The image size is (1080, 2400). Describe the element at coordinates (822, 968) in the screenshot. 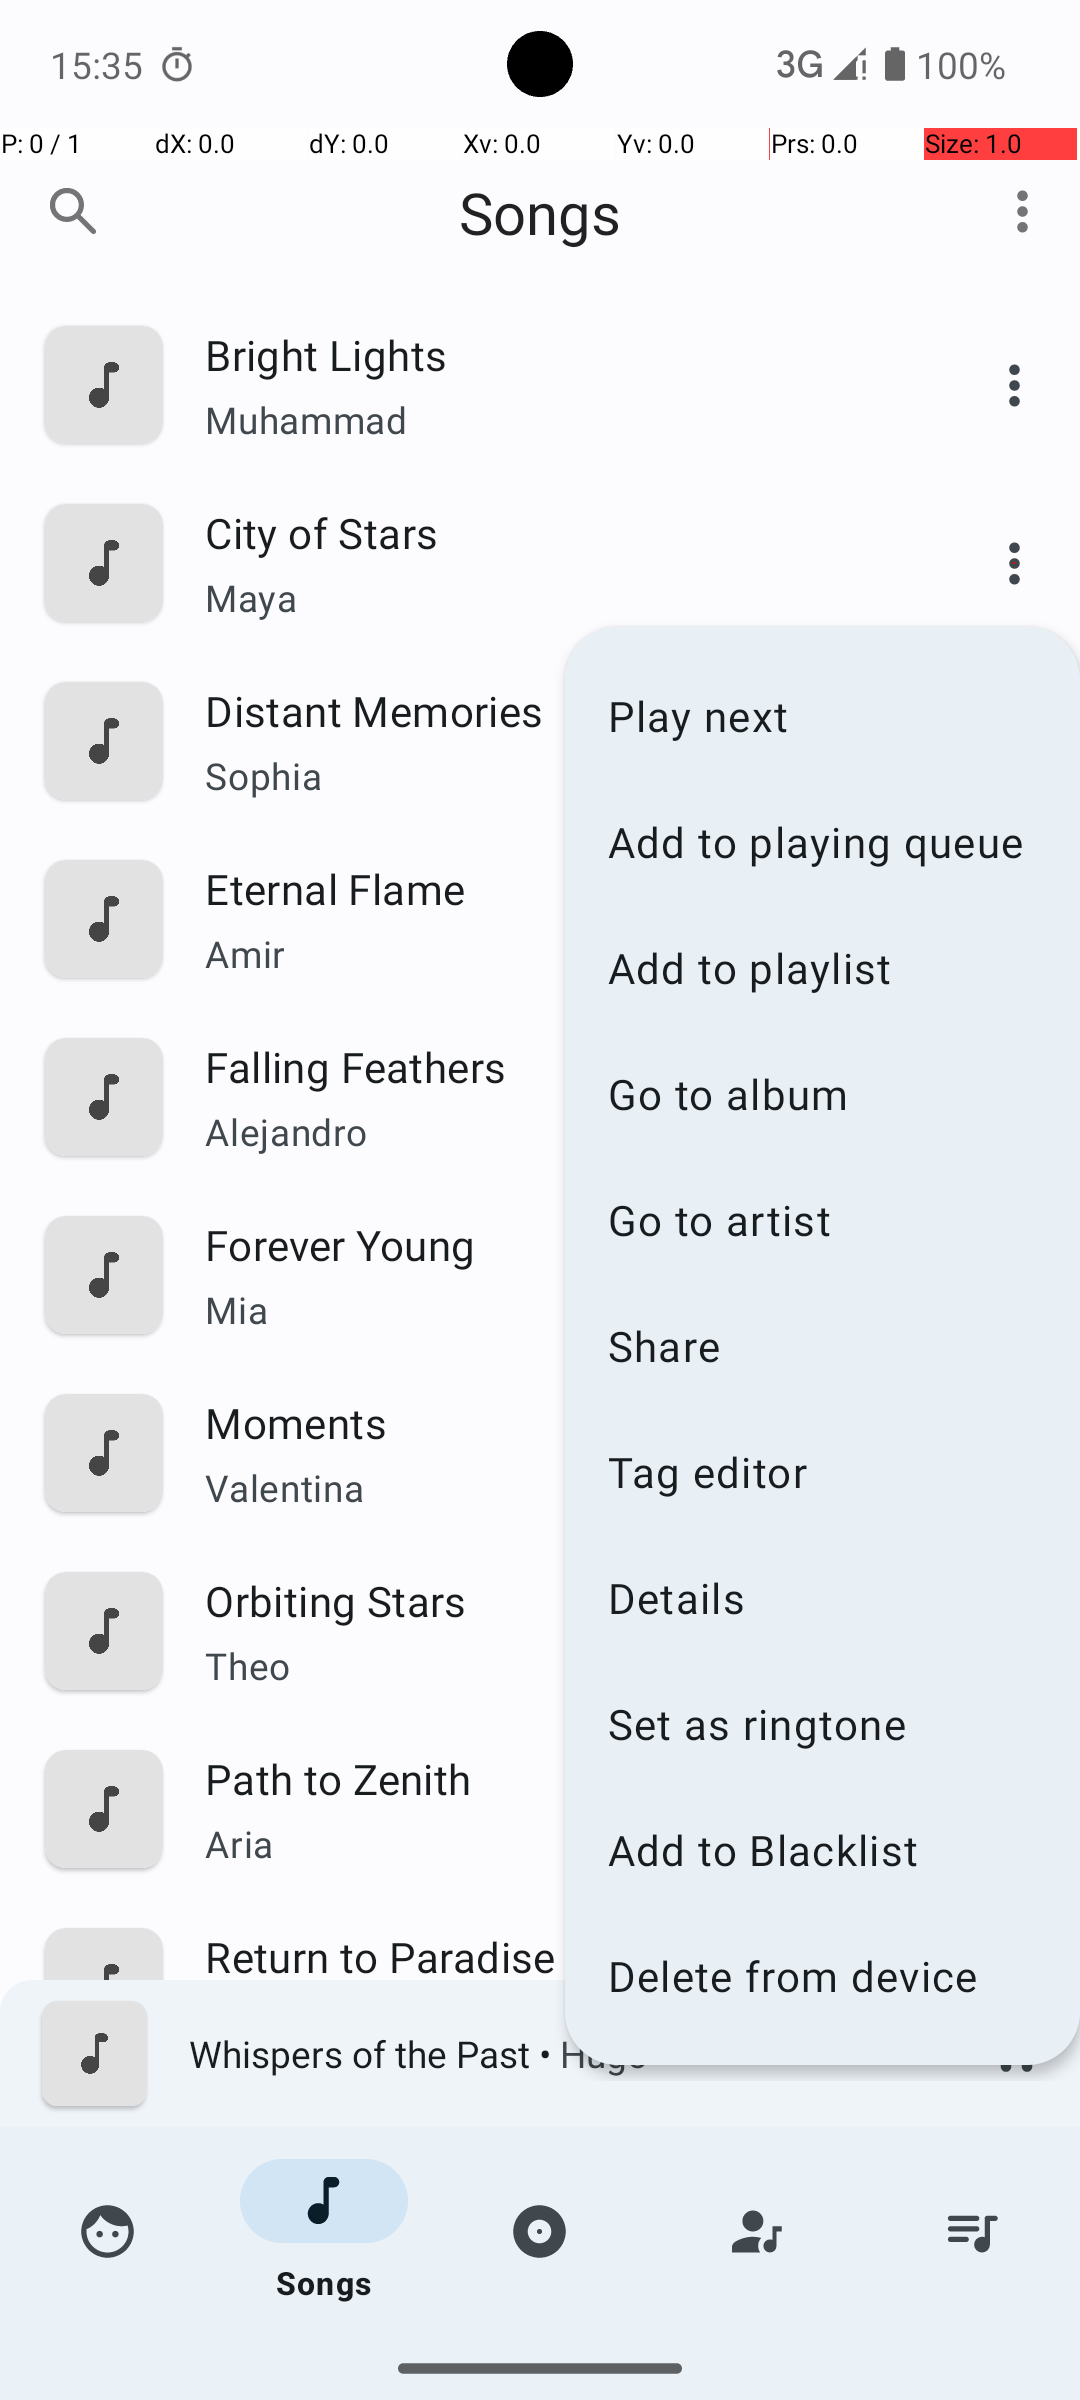

I see `Add to playlist` at that location.